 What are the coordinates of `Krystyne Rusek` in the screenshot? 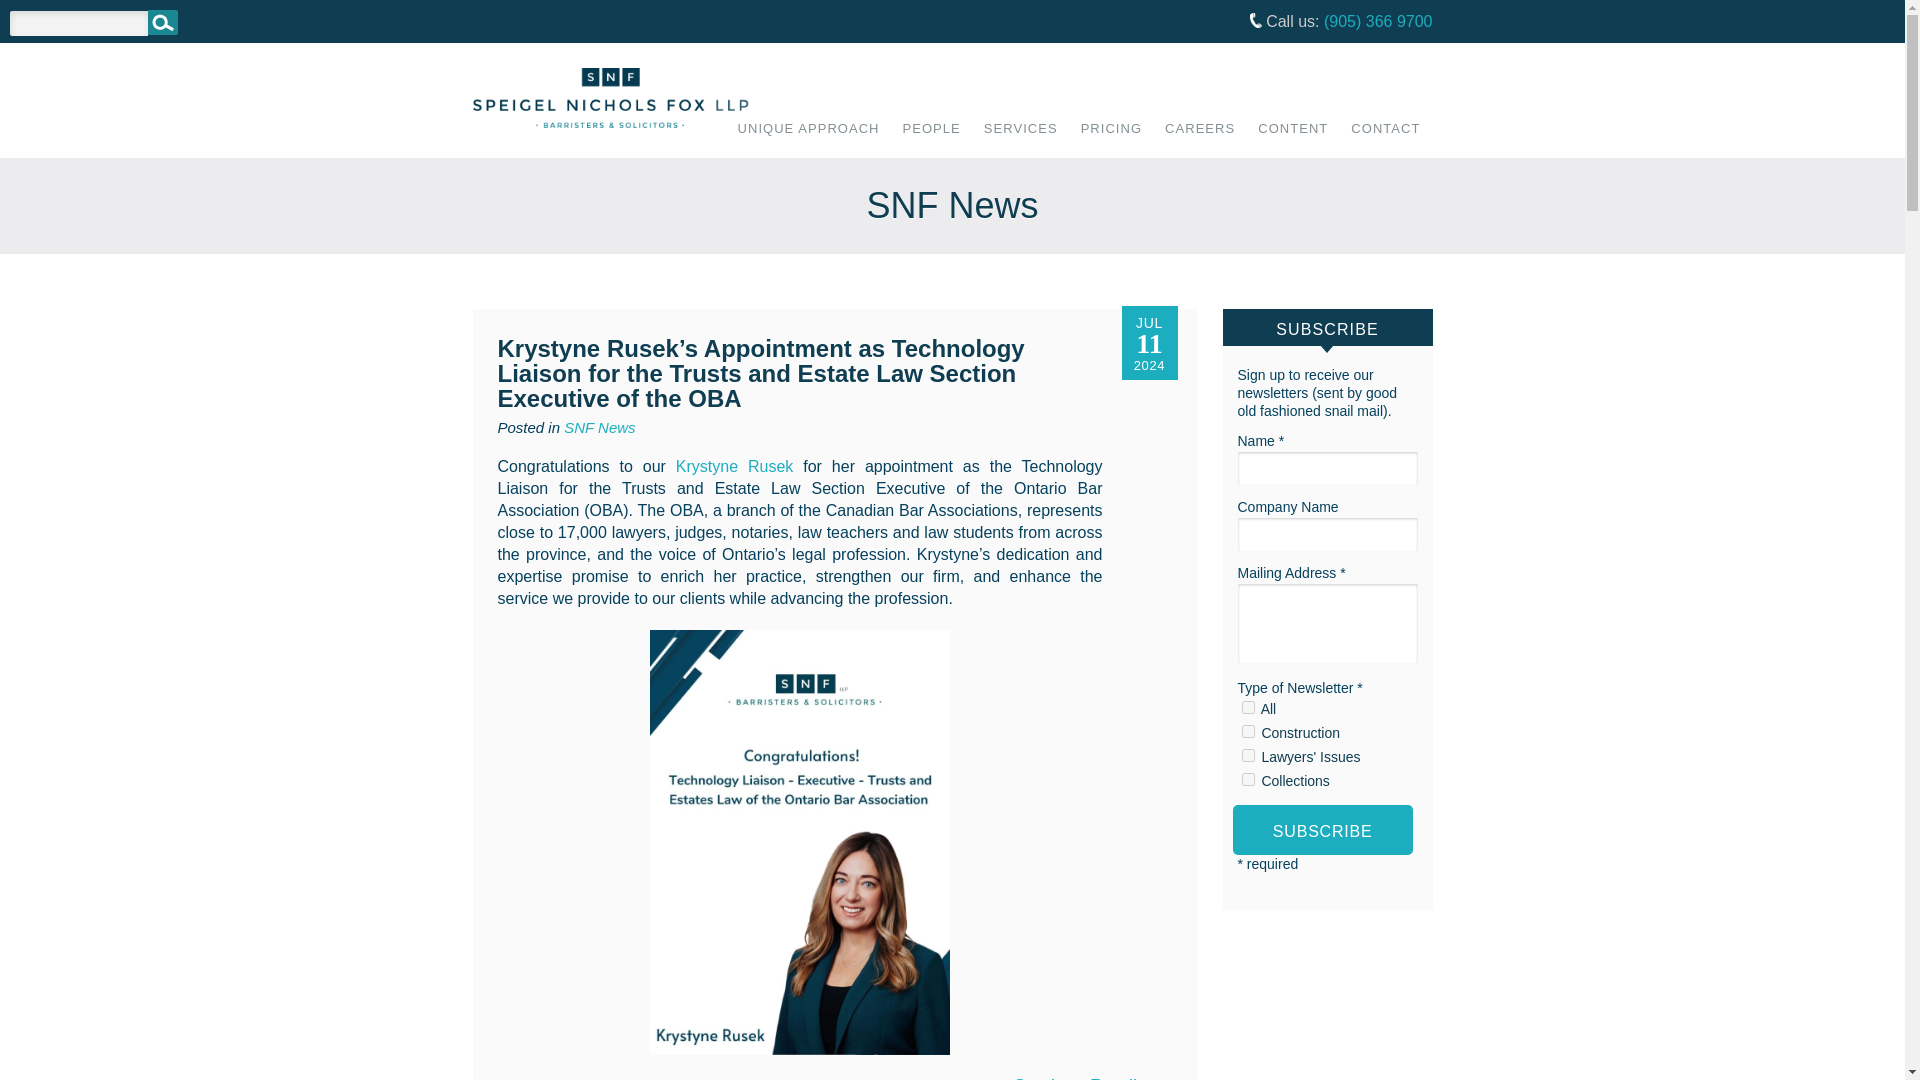 It's located at (734, 466).